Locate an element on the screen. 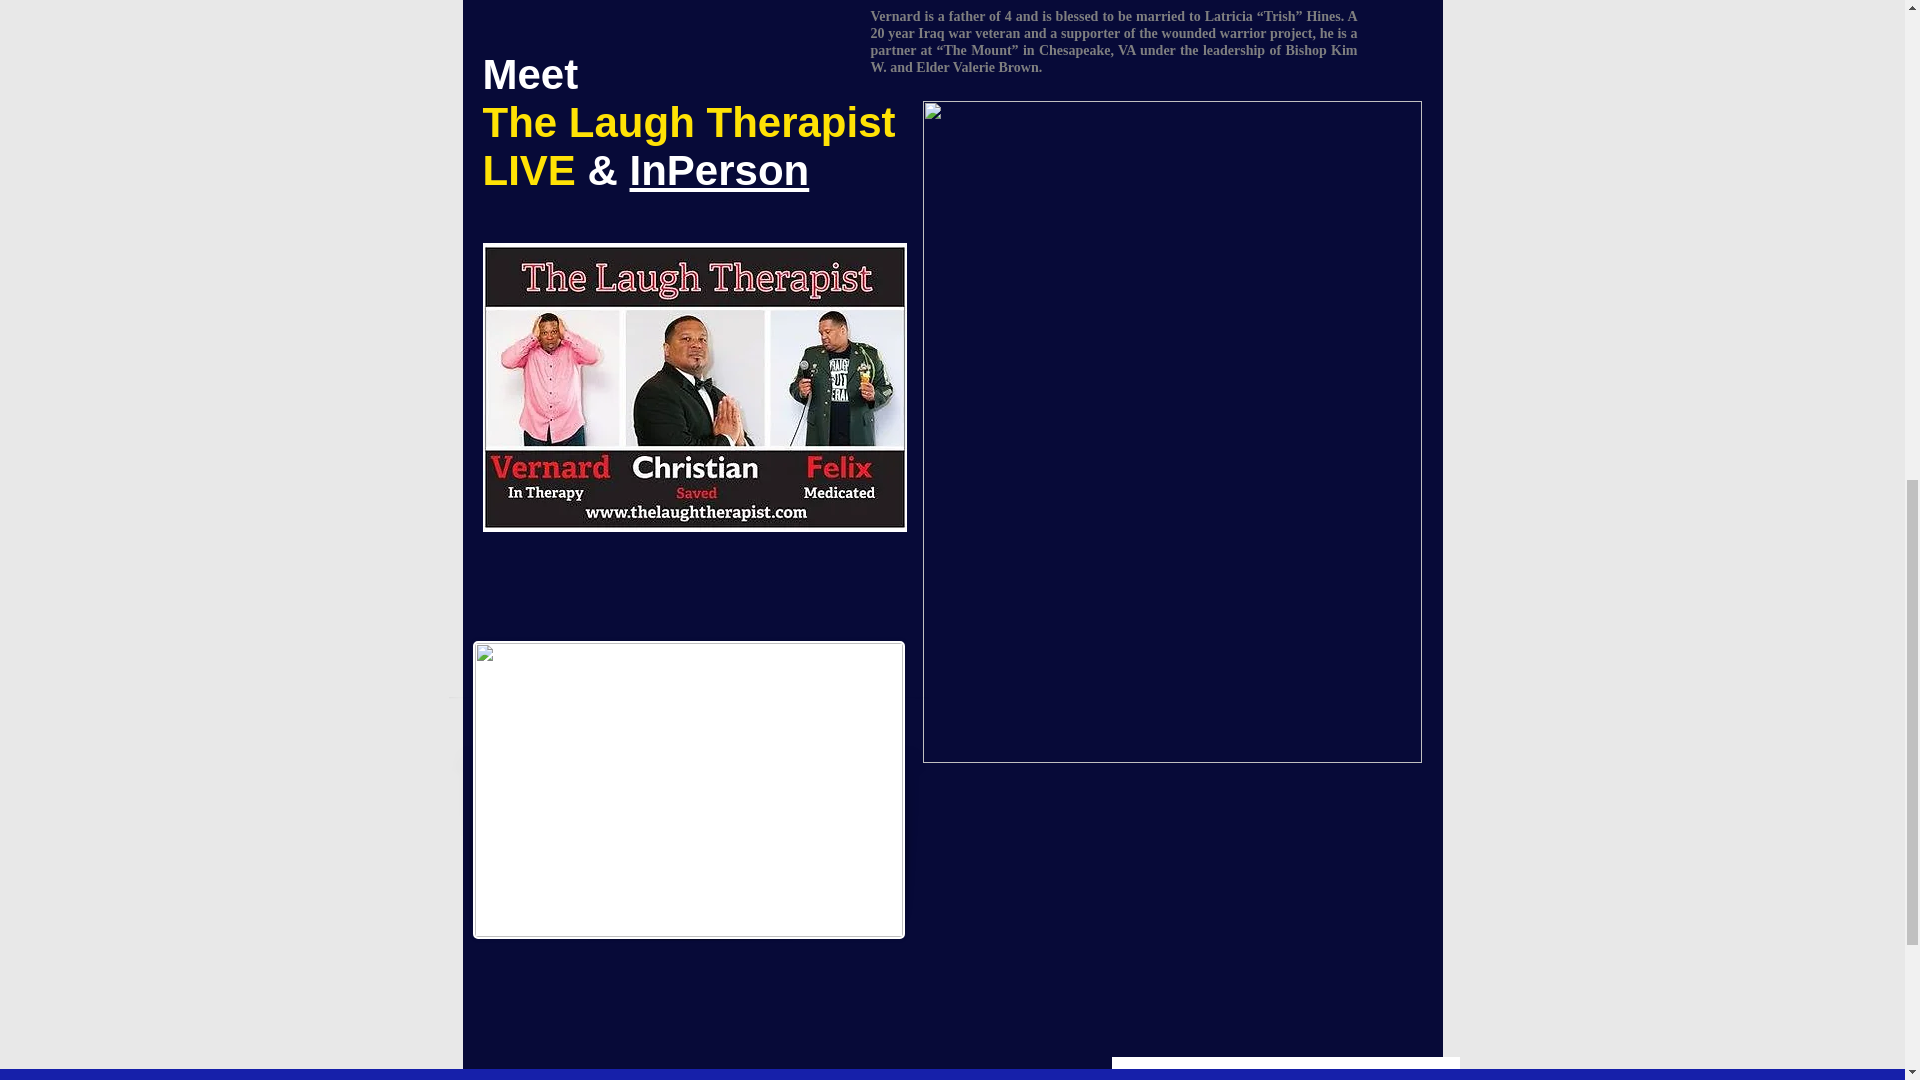 This screenshot has height=1080, width=1920. External YouTube is located at coordinates (1181, 933).